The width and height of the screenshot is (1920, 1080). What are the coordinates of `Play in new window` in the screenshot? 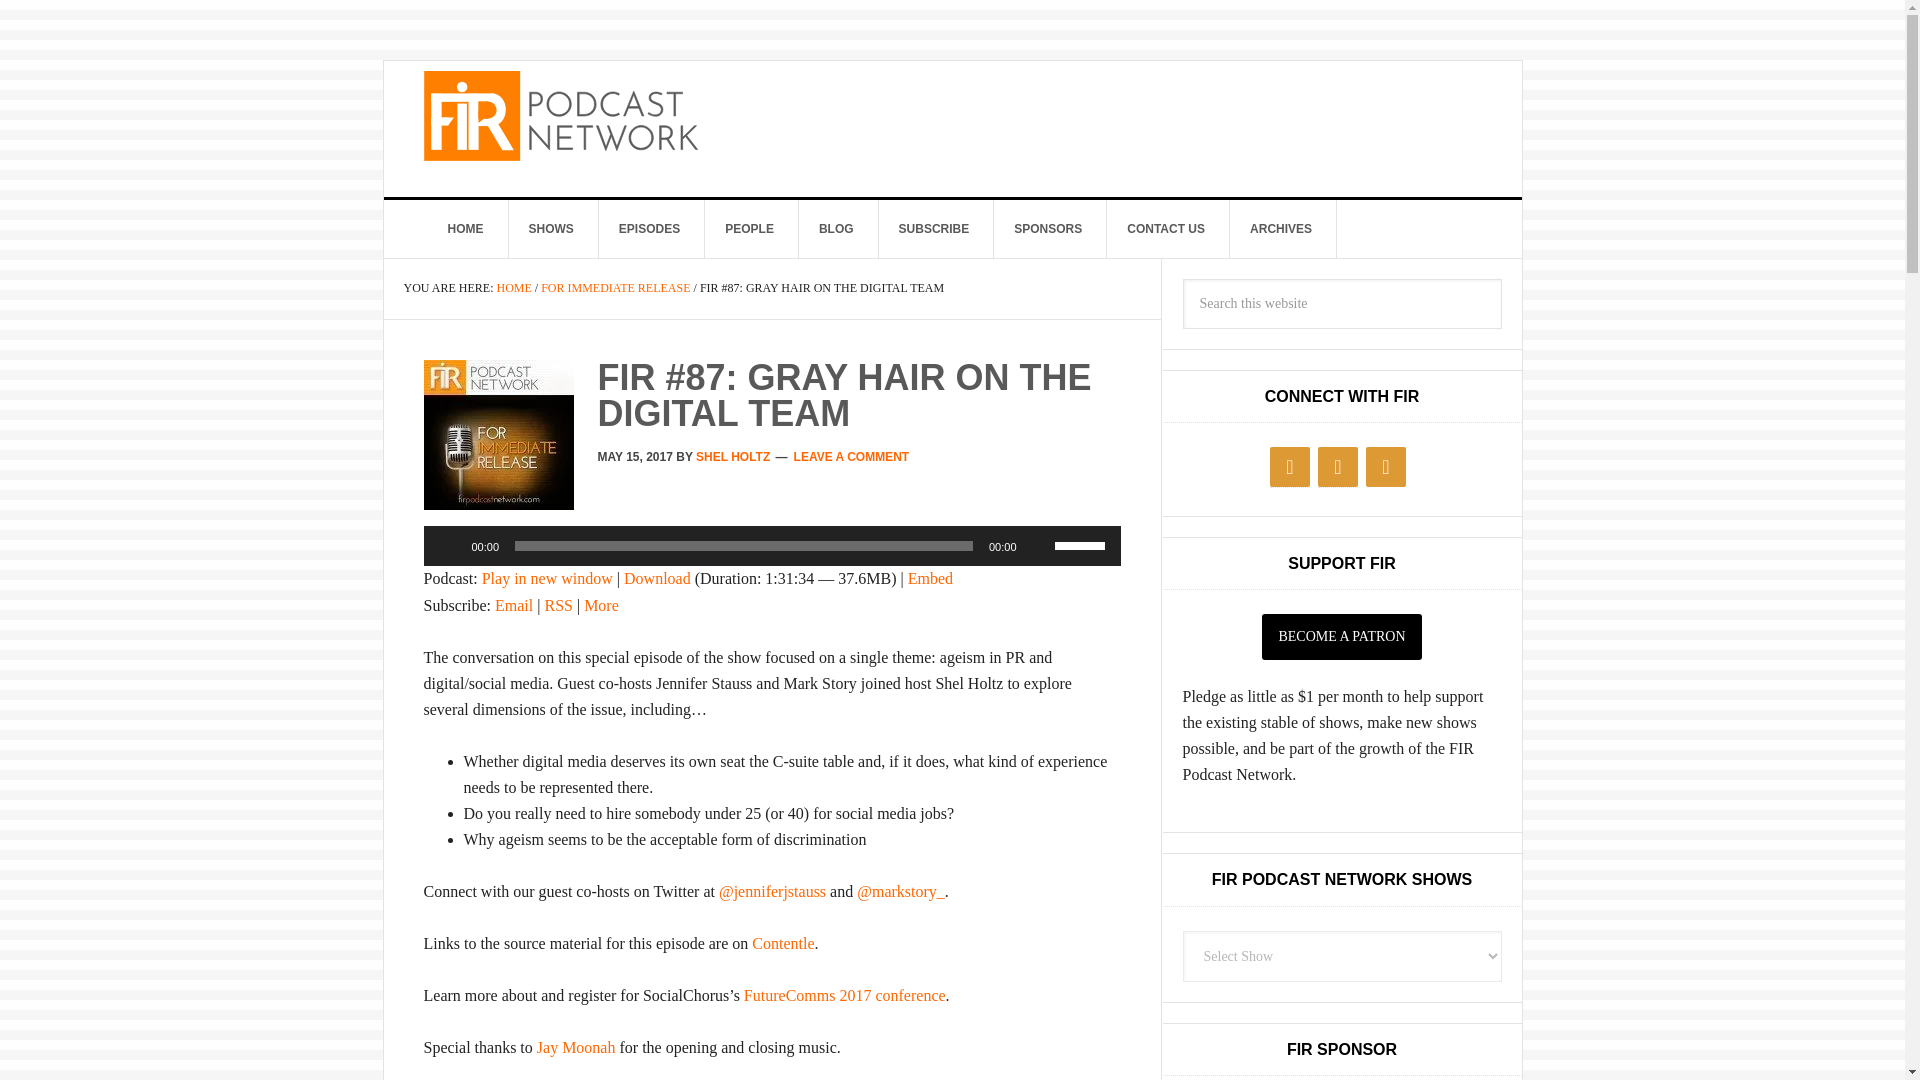 It's located at (546, 578).